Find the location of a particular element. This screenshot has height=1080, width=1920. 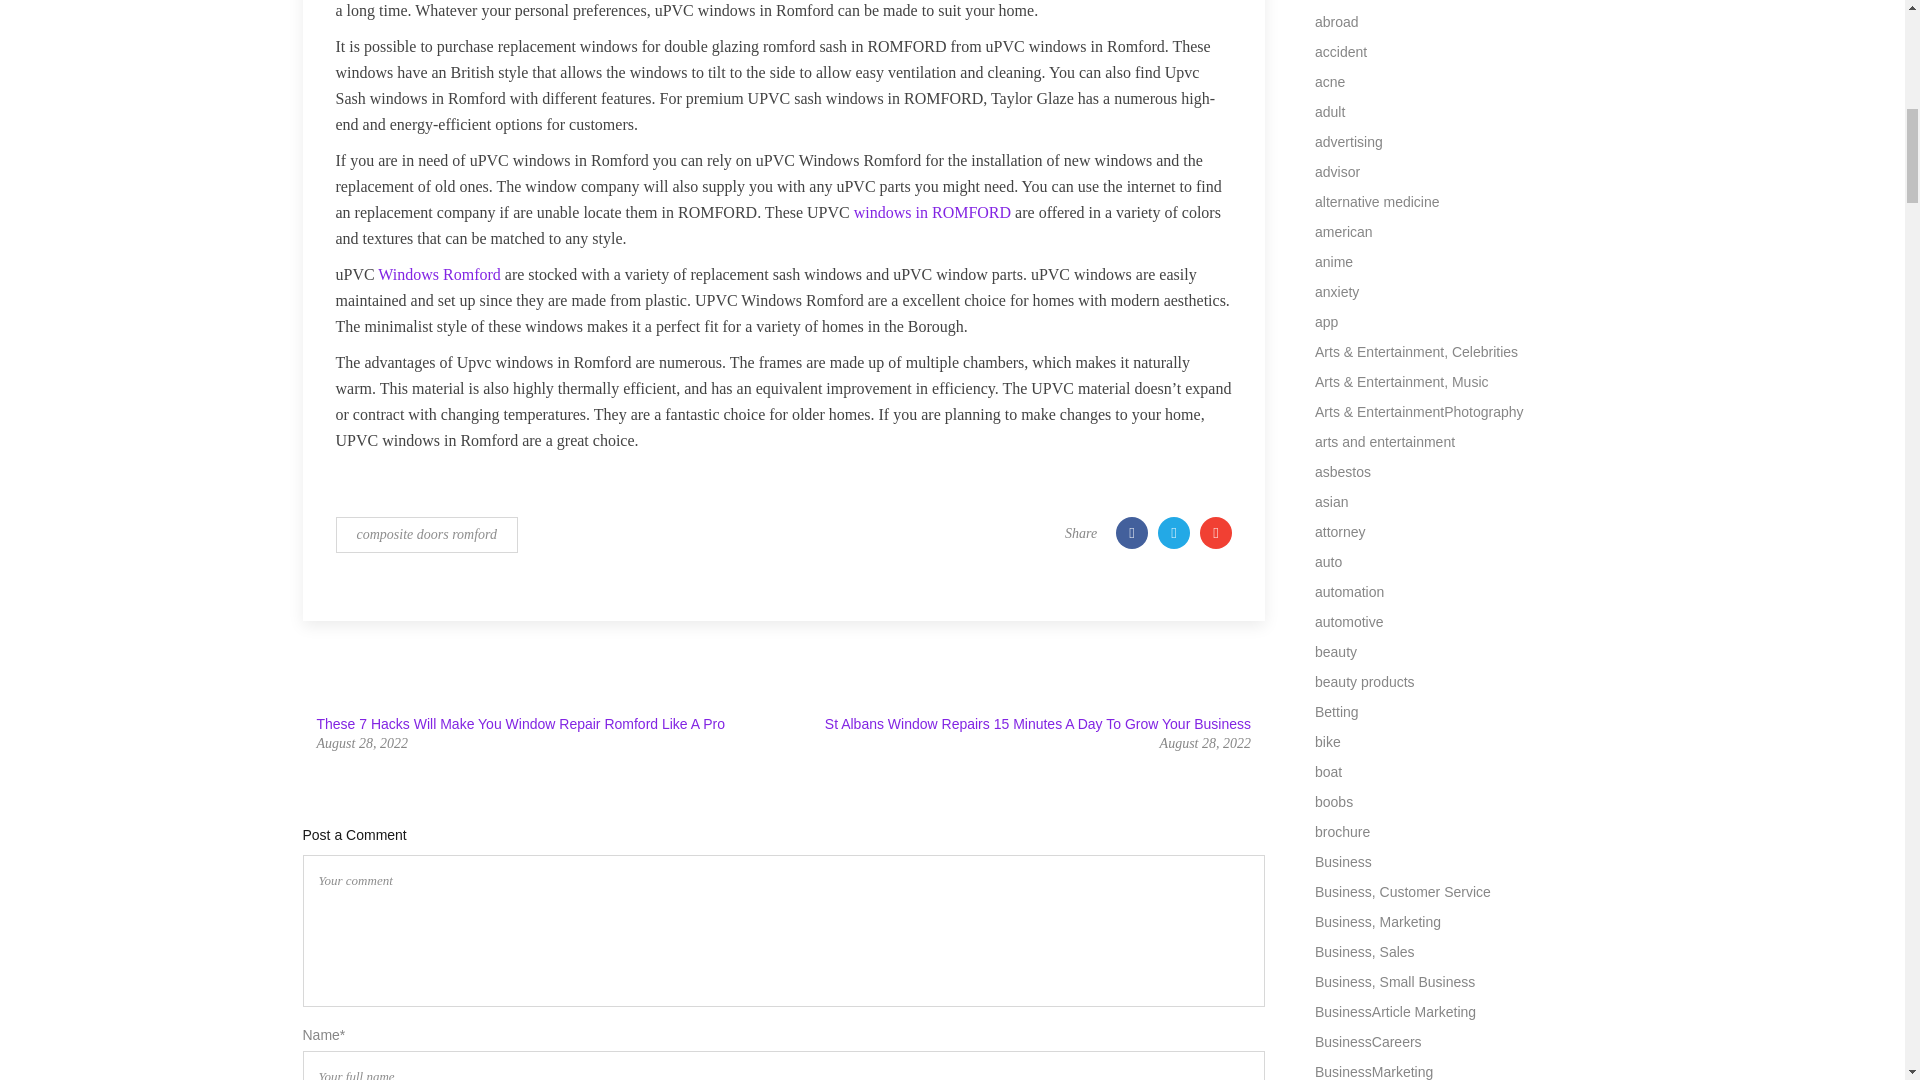

app is located at coordinates (1326, 322).